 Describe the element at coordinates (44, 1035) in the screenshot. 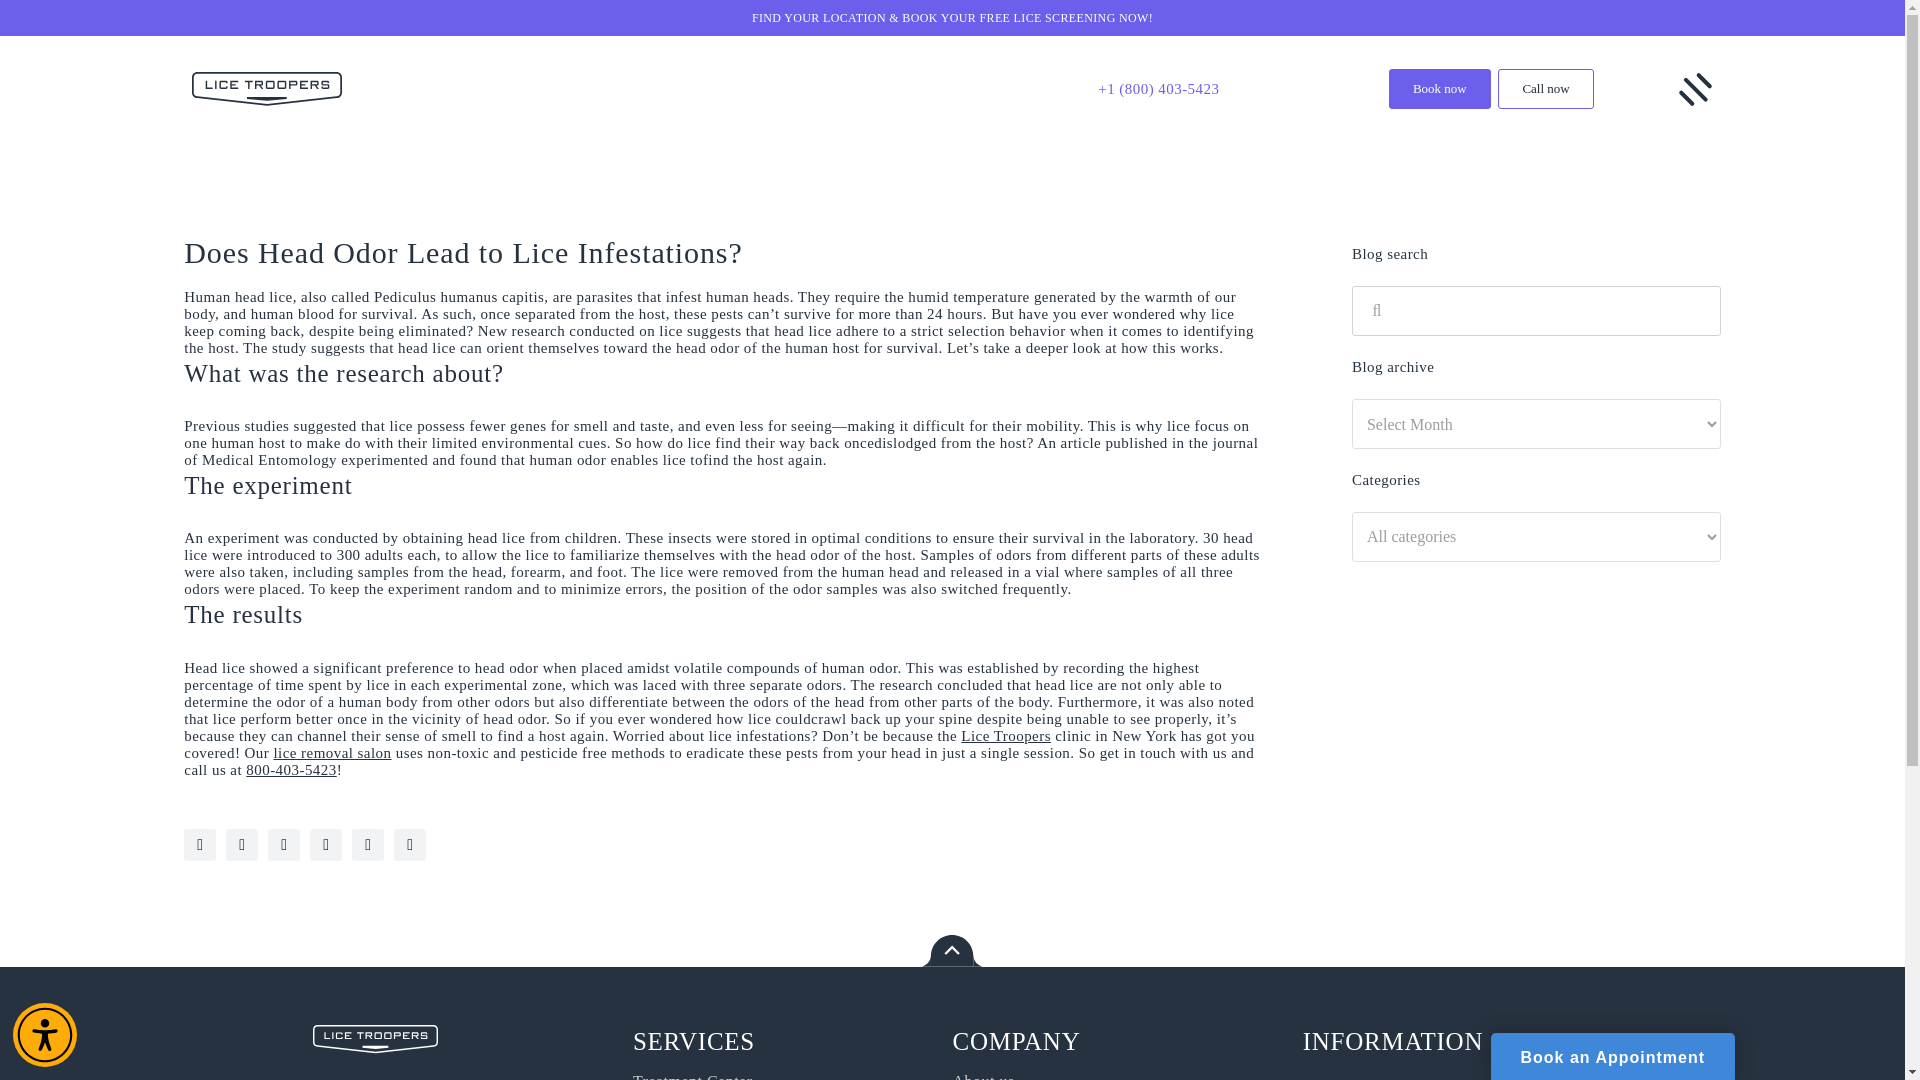

I see `Accessibility Menu` at that location.